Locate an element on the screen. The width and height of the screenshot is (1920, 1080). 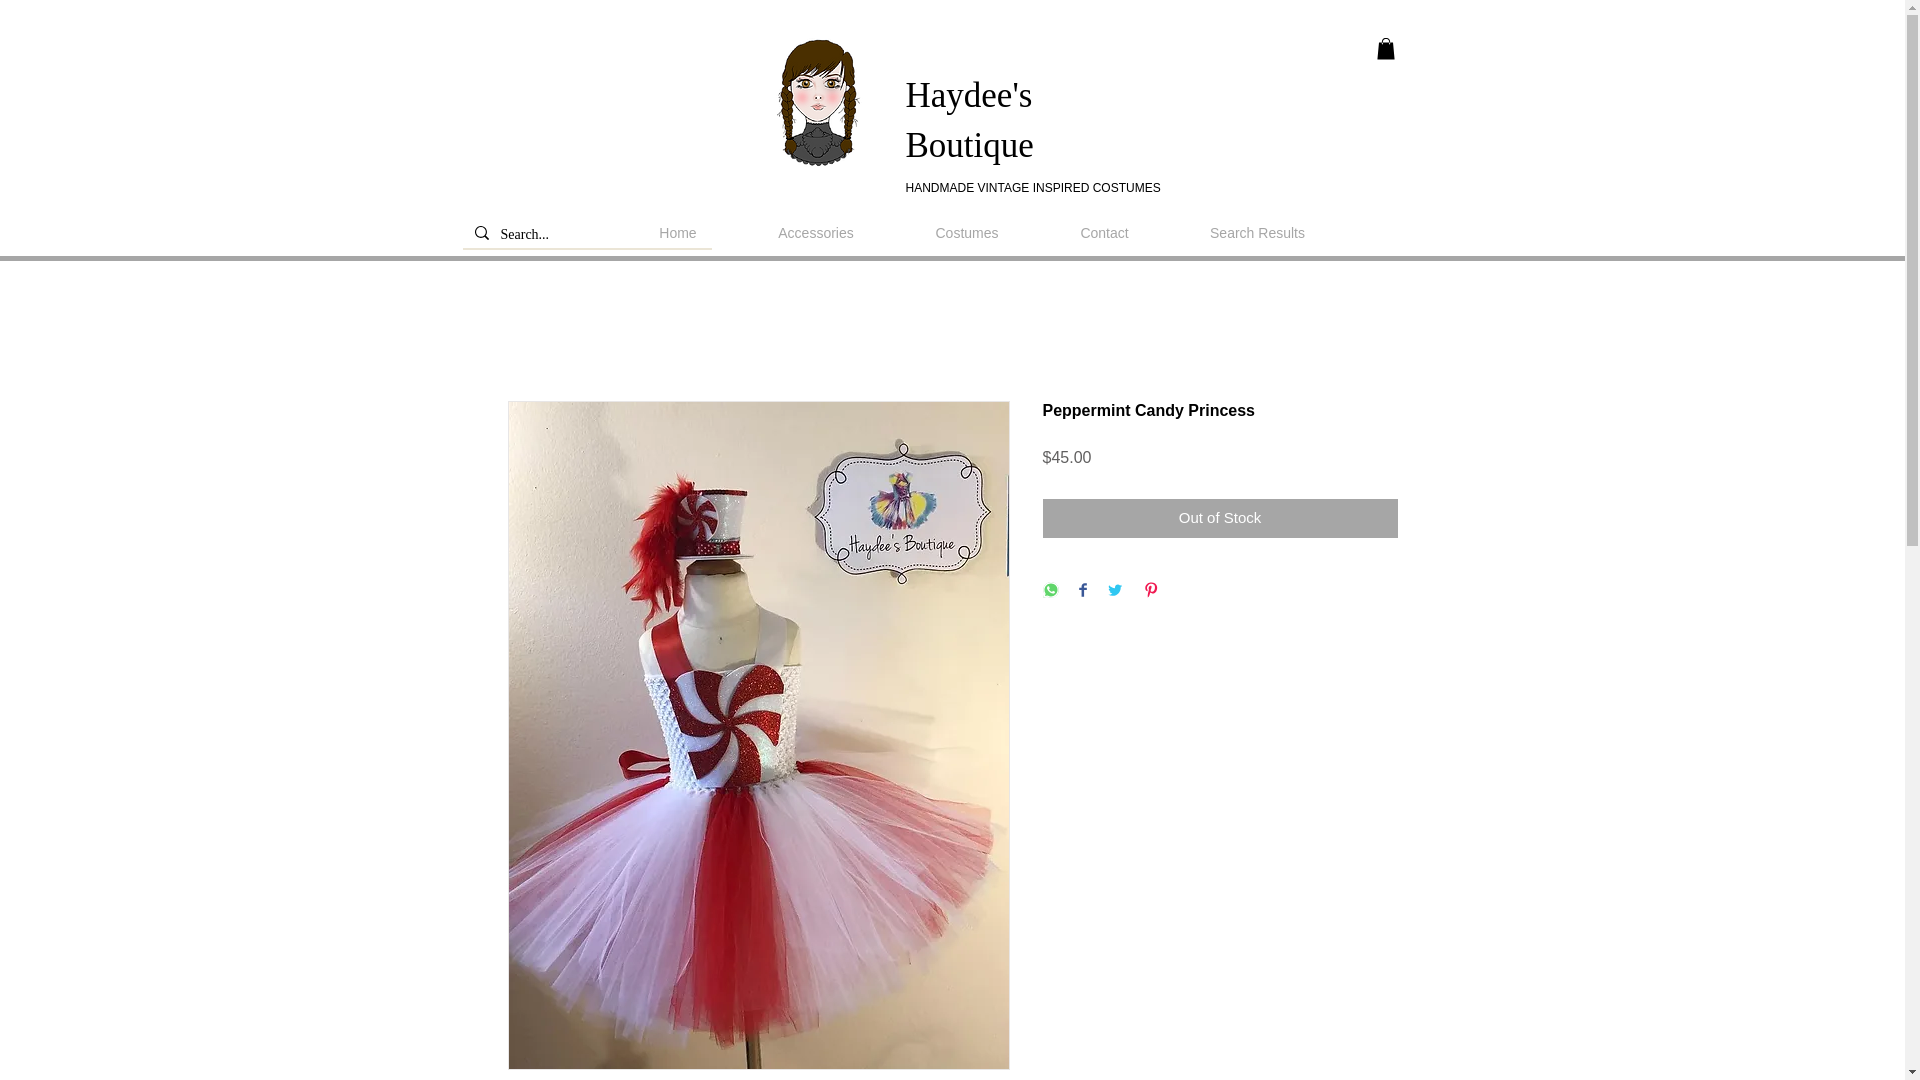
Accessories is located at coordinates (816, 233).